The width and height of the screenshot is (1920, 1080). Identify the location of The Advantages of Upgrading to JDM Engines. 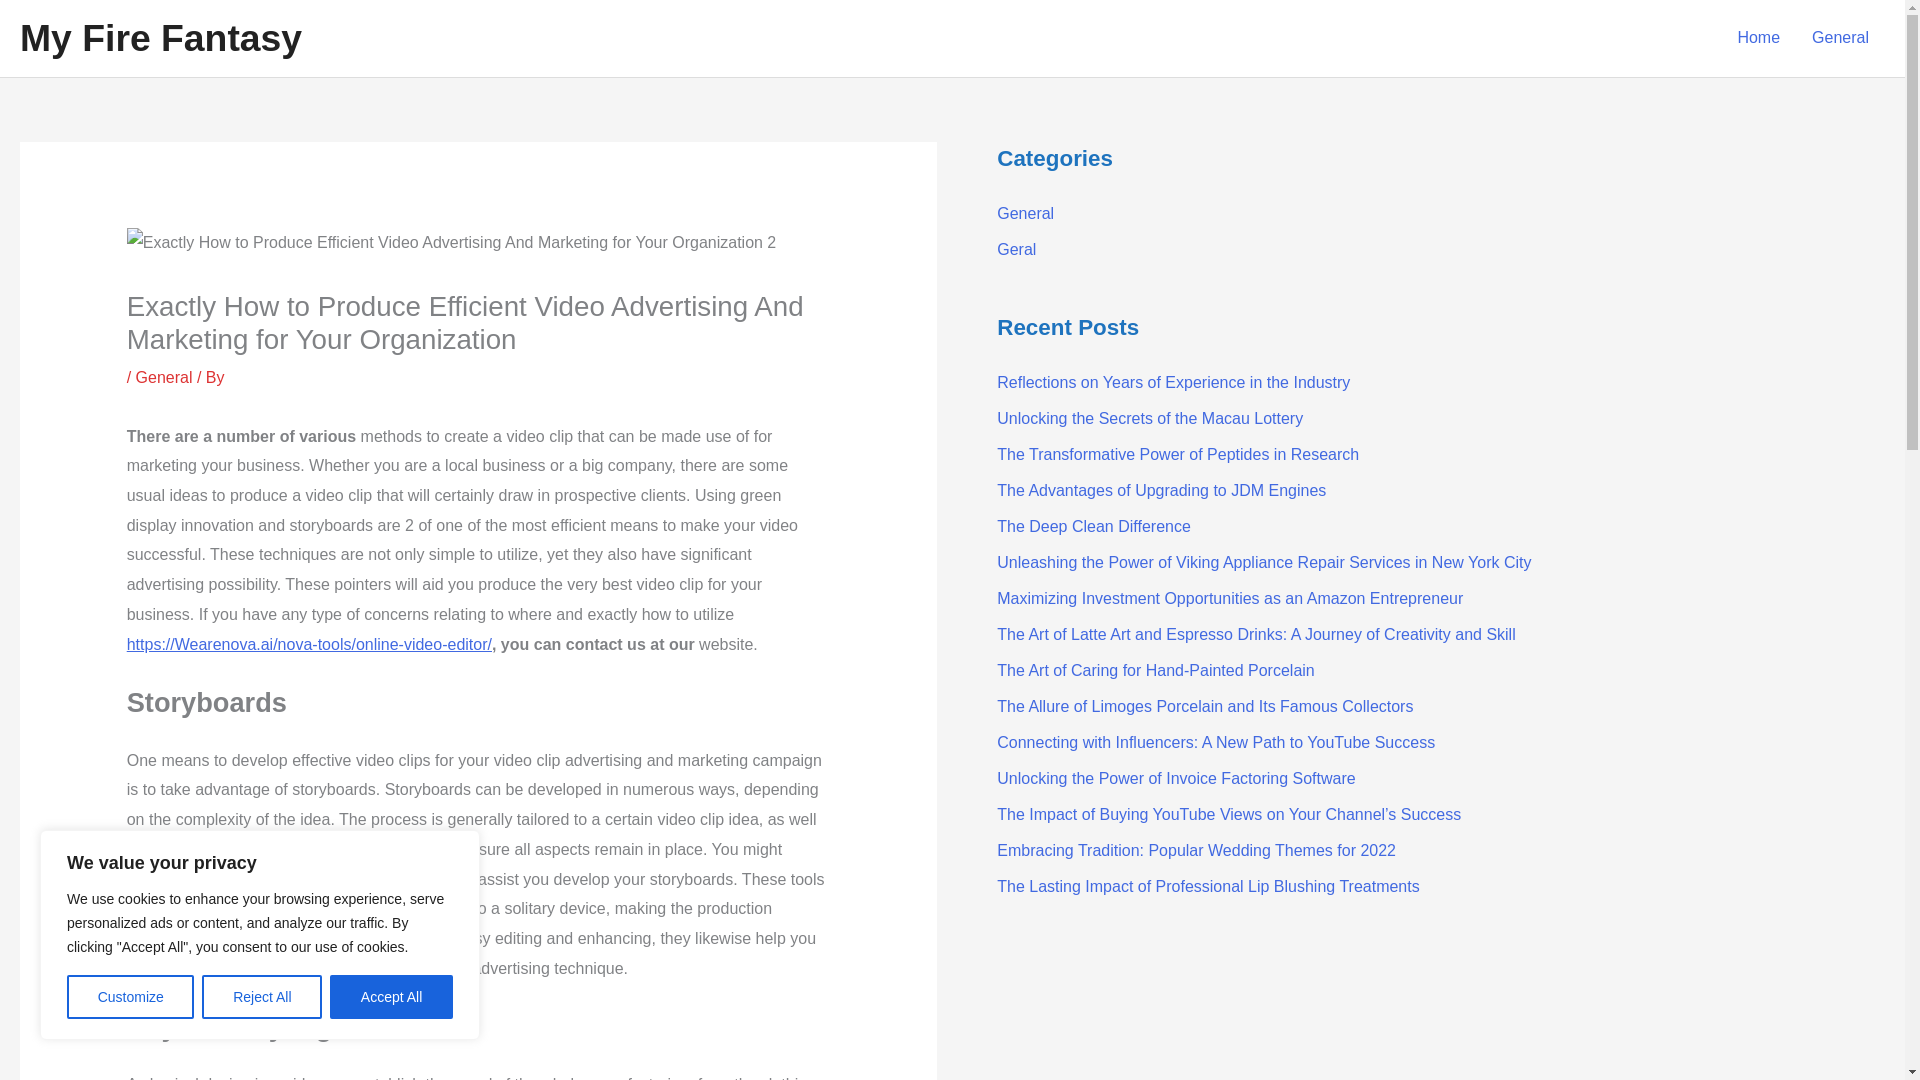
(1161, 490).